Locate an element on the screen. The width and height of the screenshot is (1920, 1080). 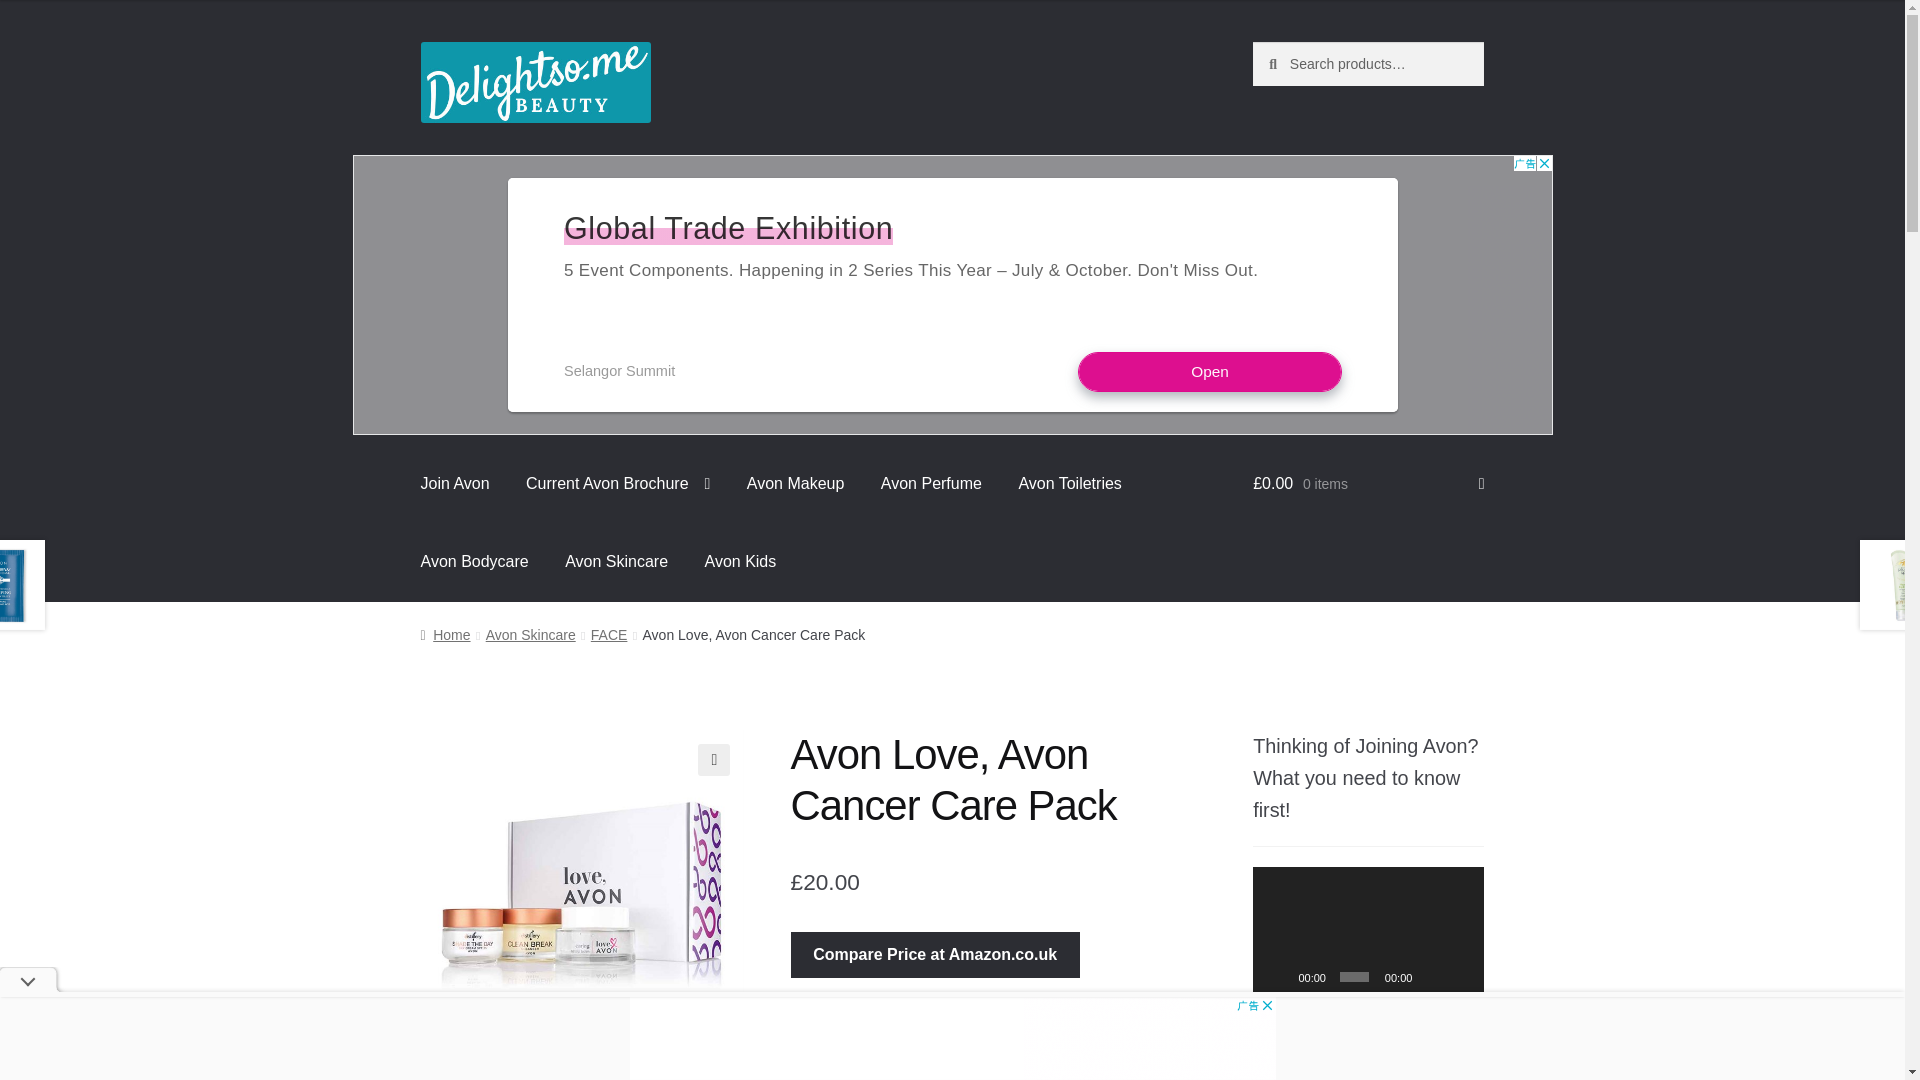
Play is located at coordinates (1278, 976).